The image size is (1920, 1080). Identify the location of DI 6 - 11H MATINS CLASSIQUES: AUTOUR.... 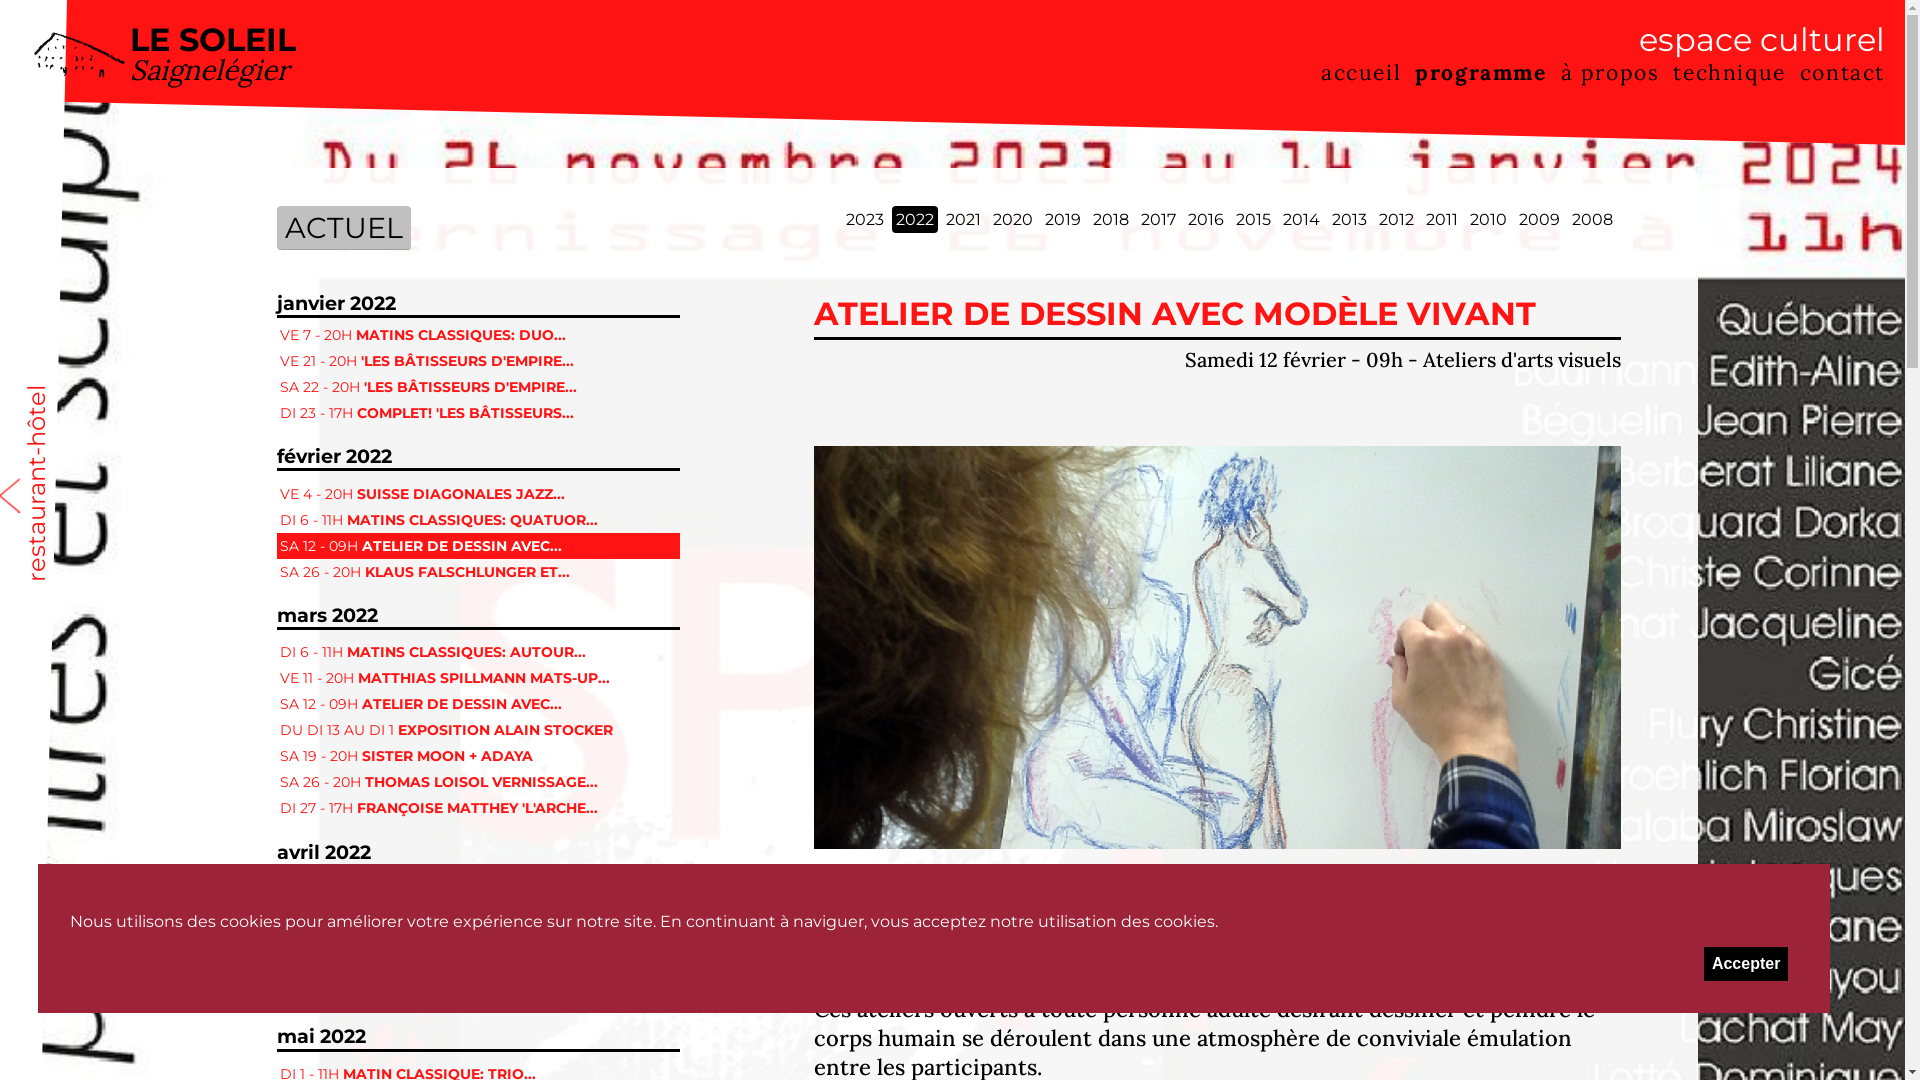
(478, 652).